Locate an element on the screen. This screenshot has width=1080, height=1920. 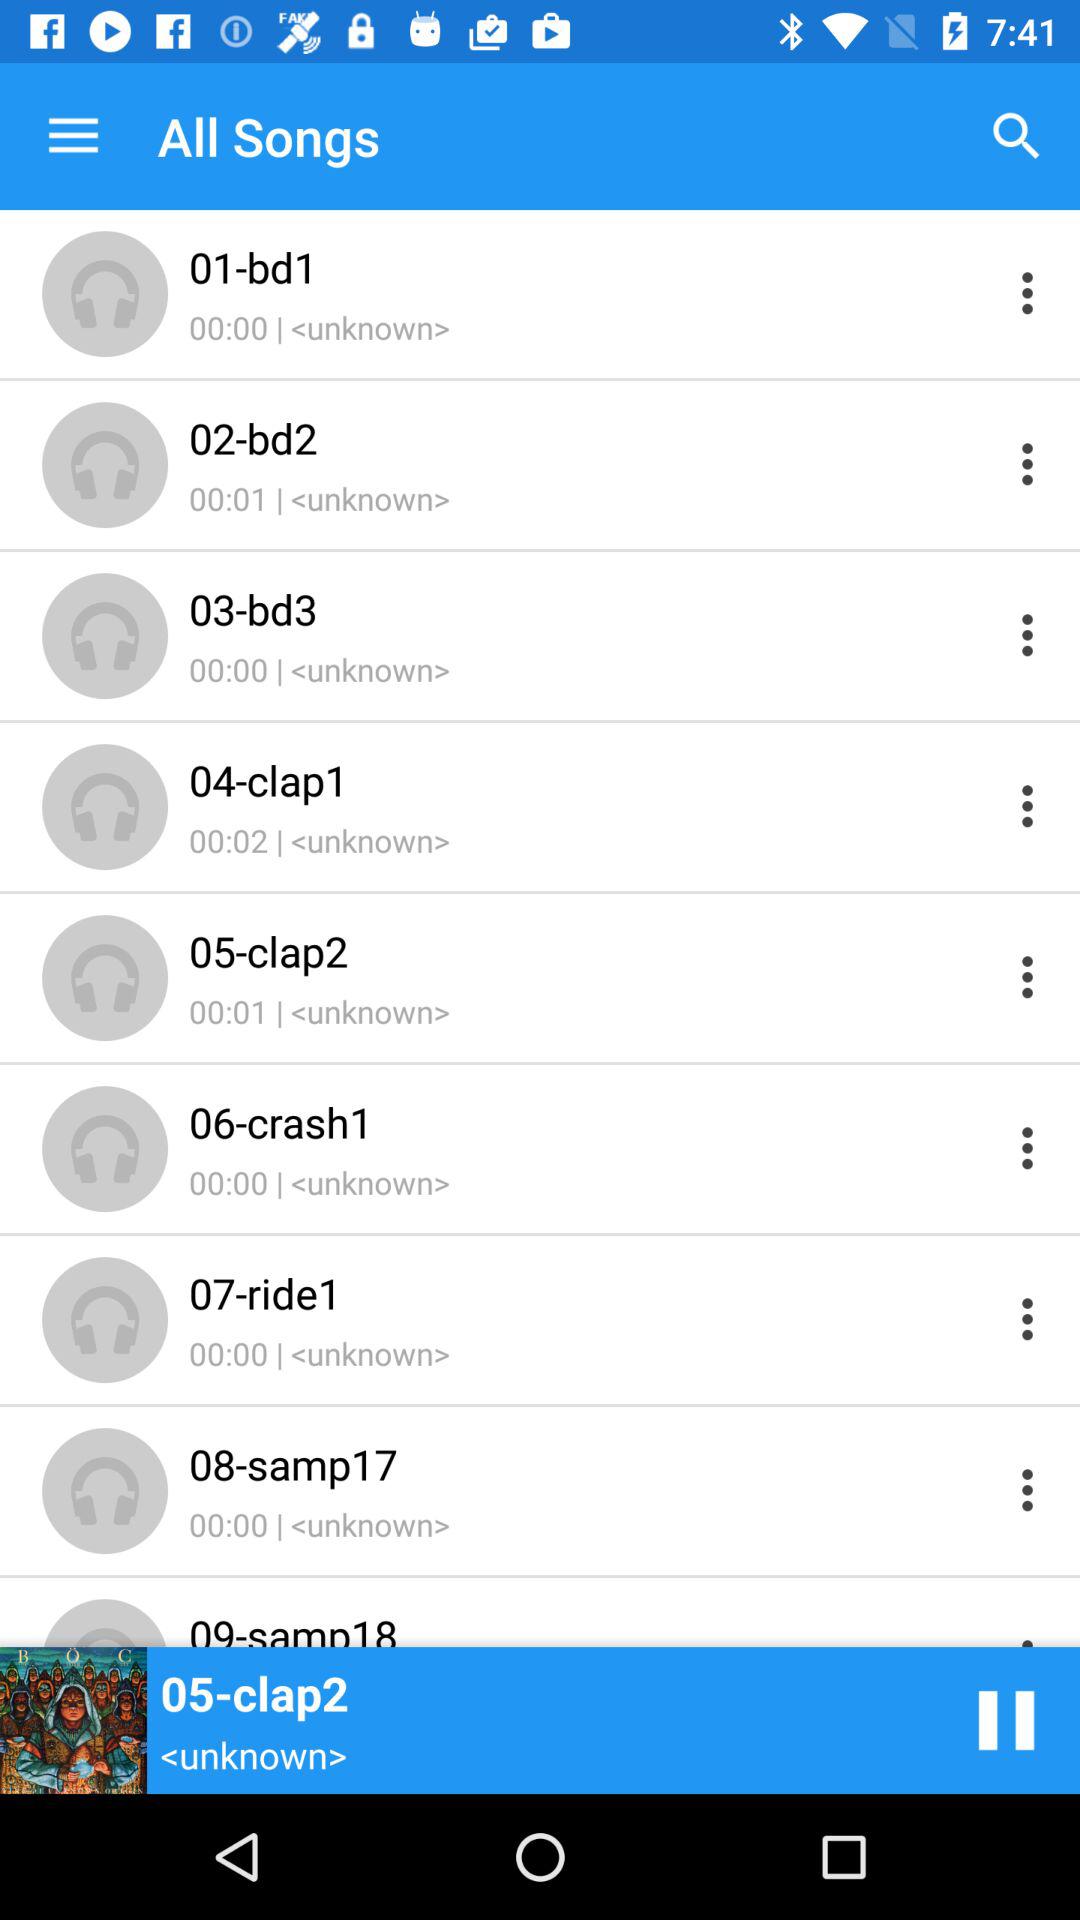
track options is located at coordinates (1028, 1318).